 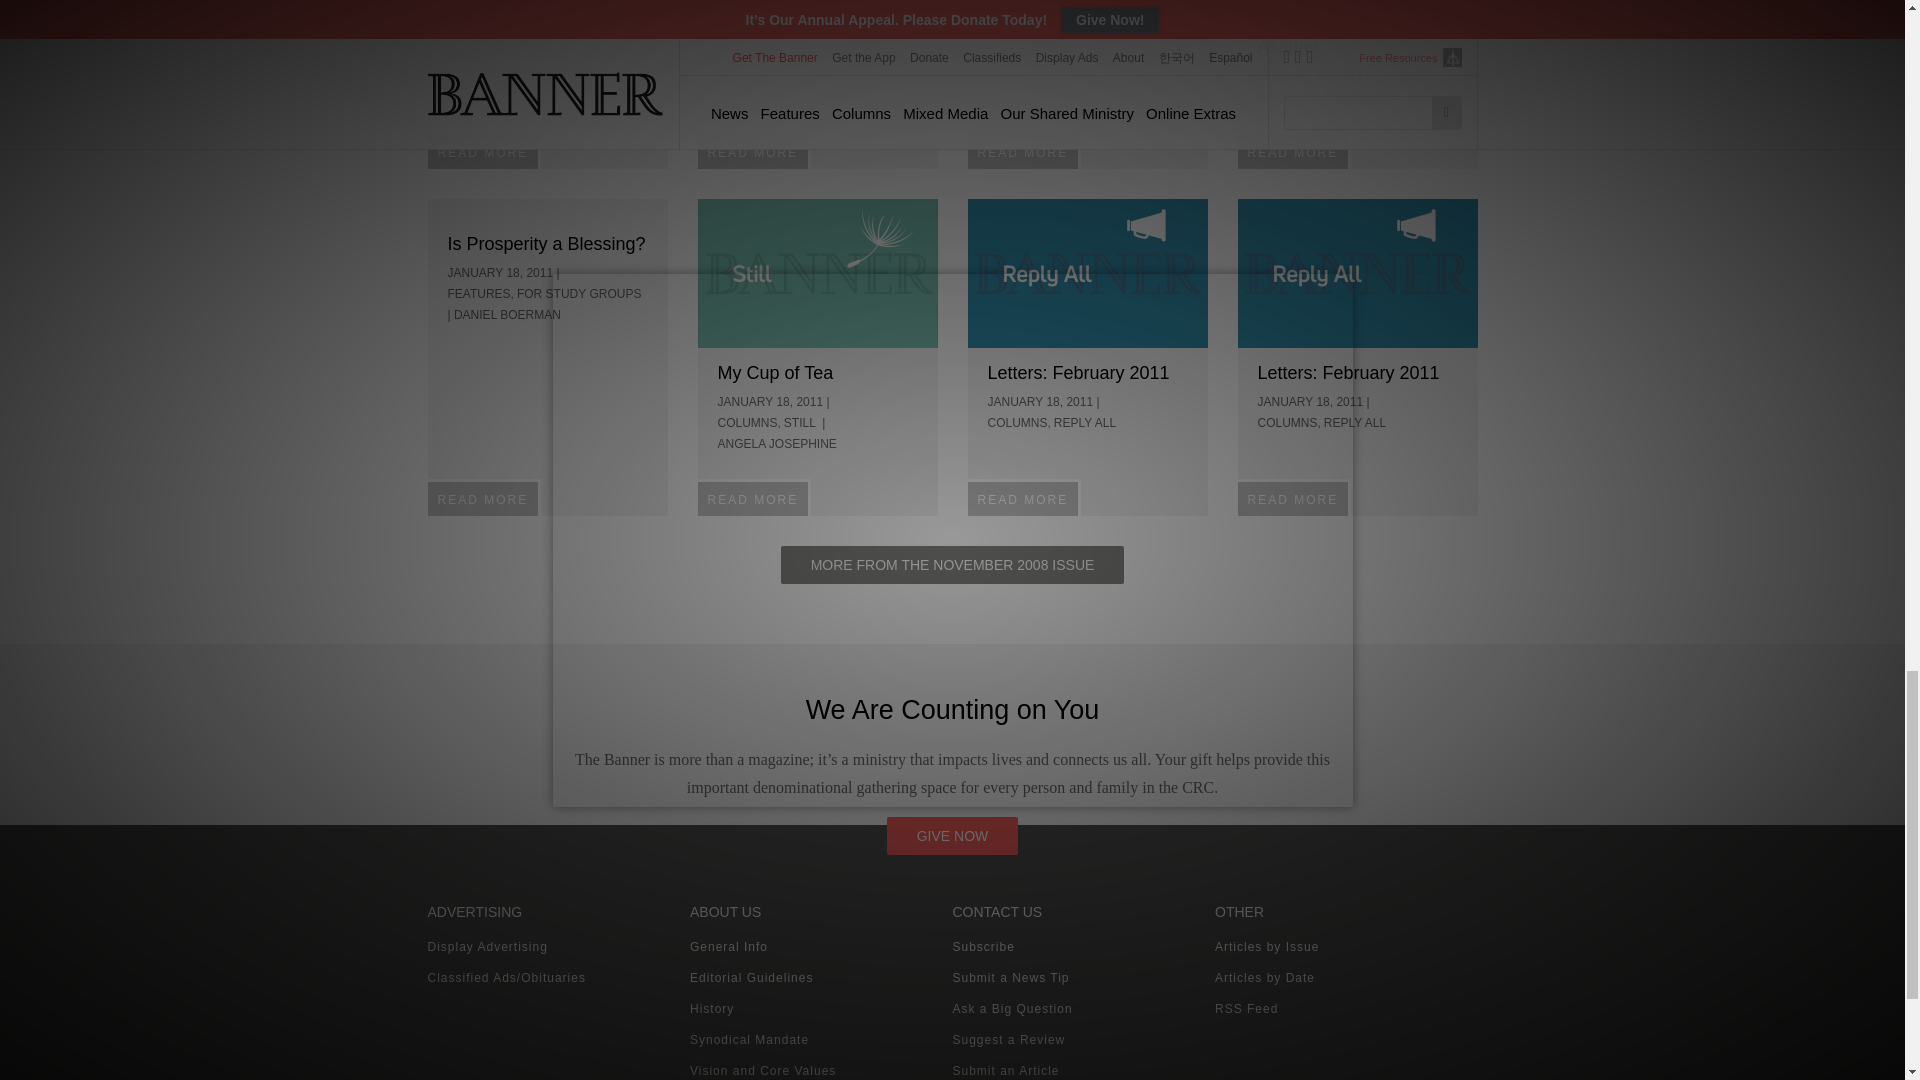 What do you see at coordinates (755, 498) in the screenshot?
I see `READ MORE` at bounding box center [755, 498].